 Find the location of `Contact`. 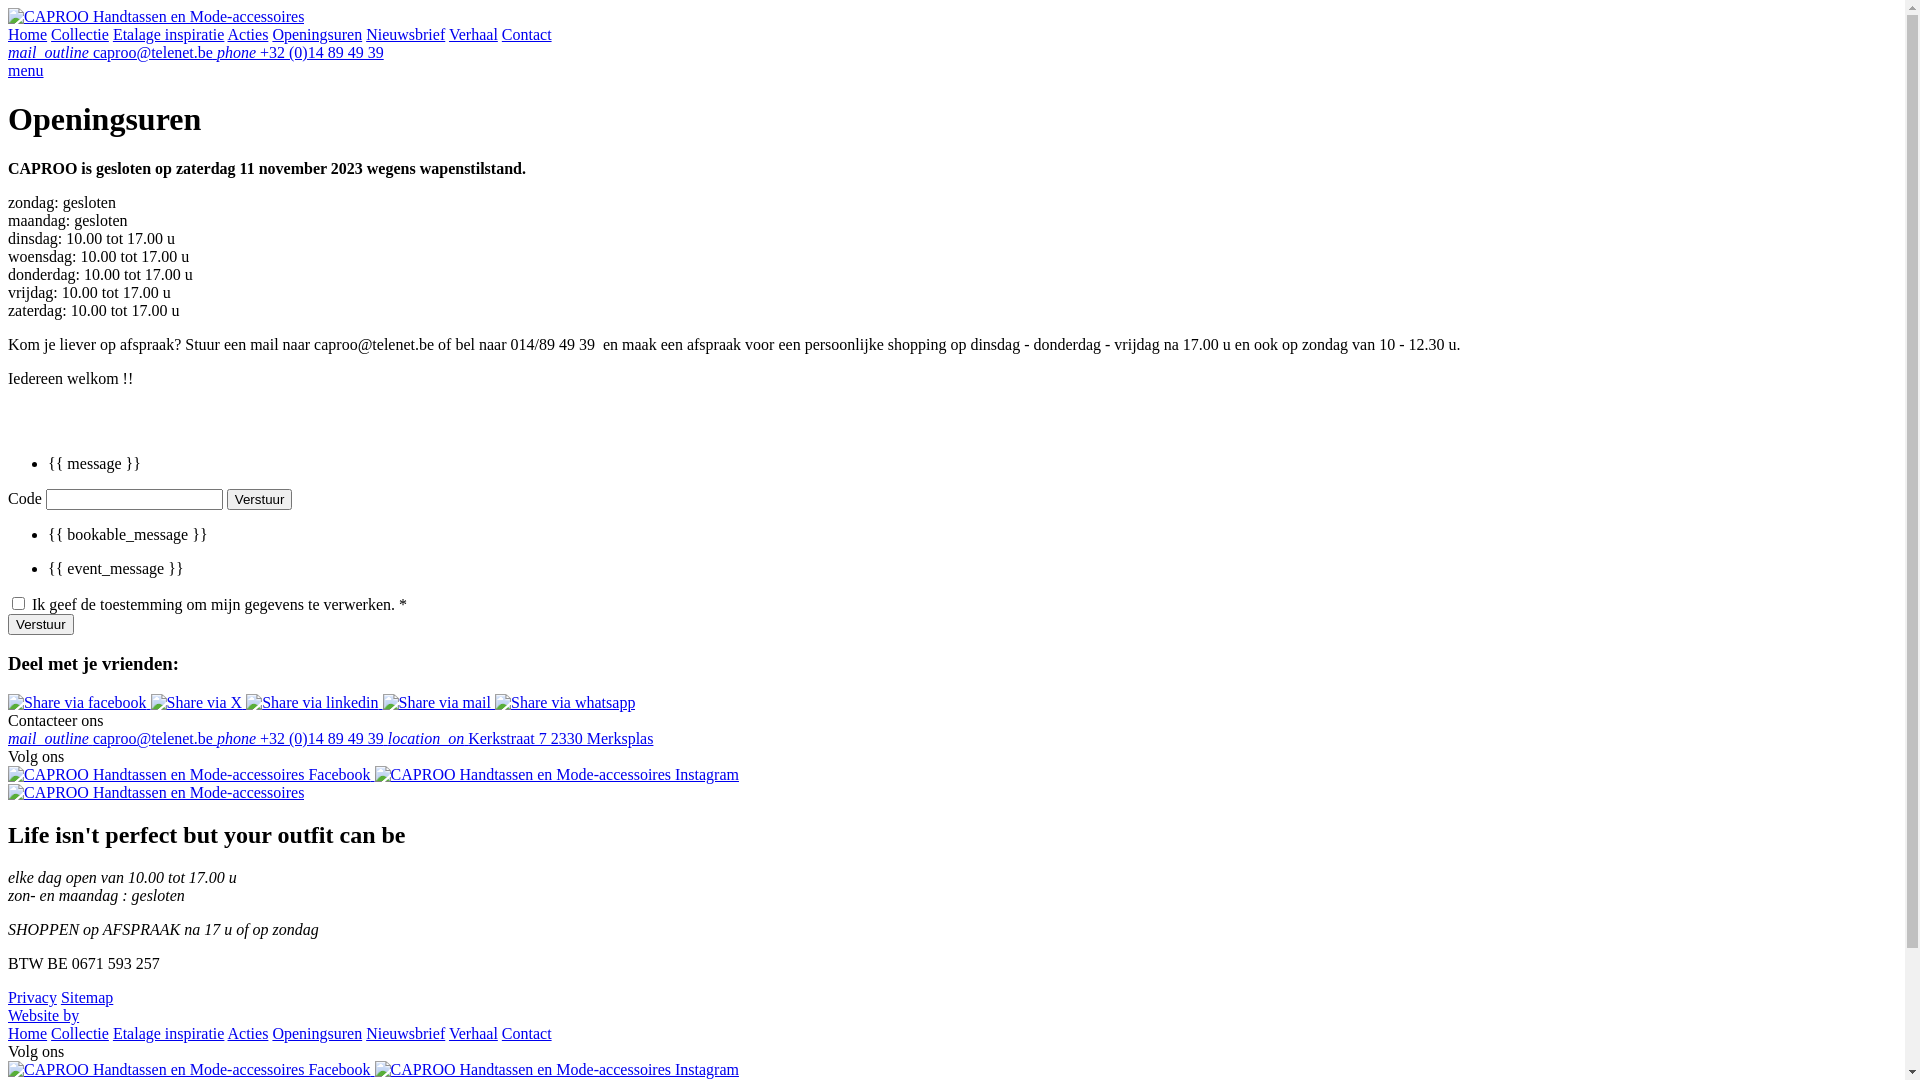

Contact is located at coordinates (527, 1034).